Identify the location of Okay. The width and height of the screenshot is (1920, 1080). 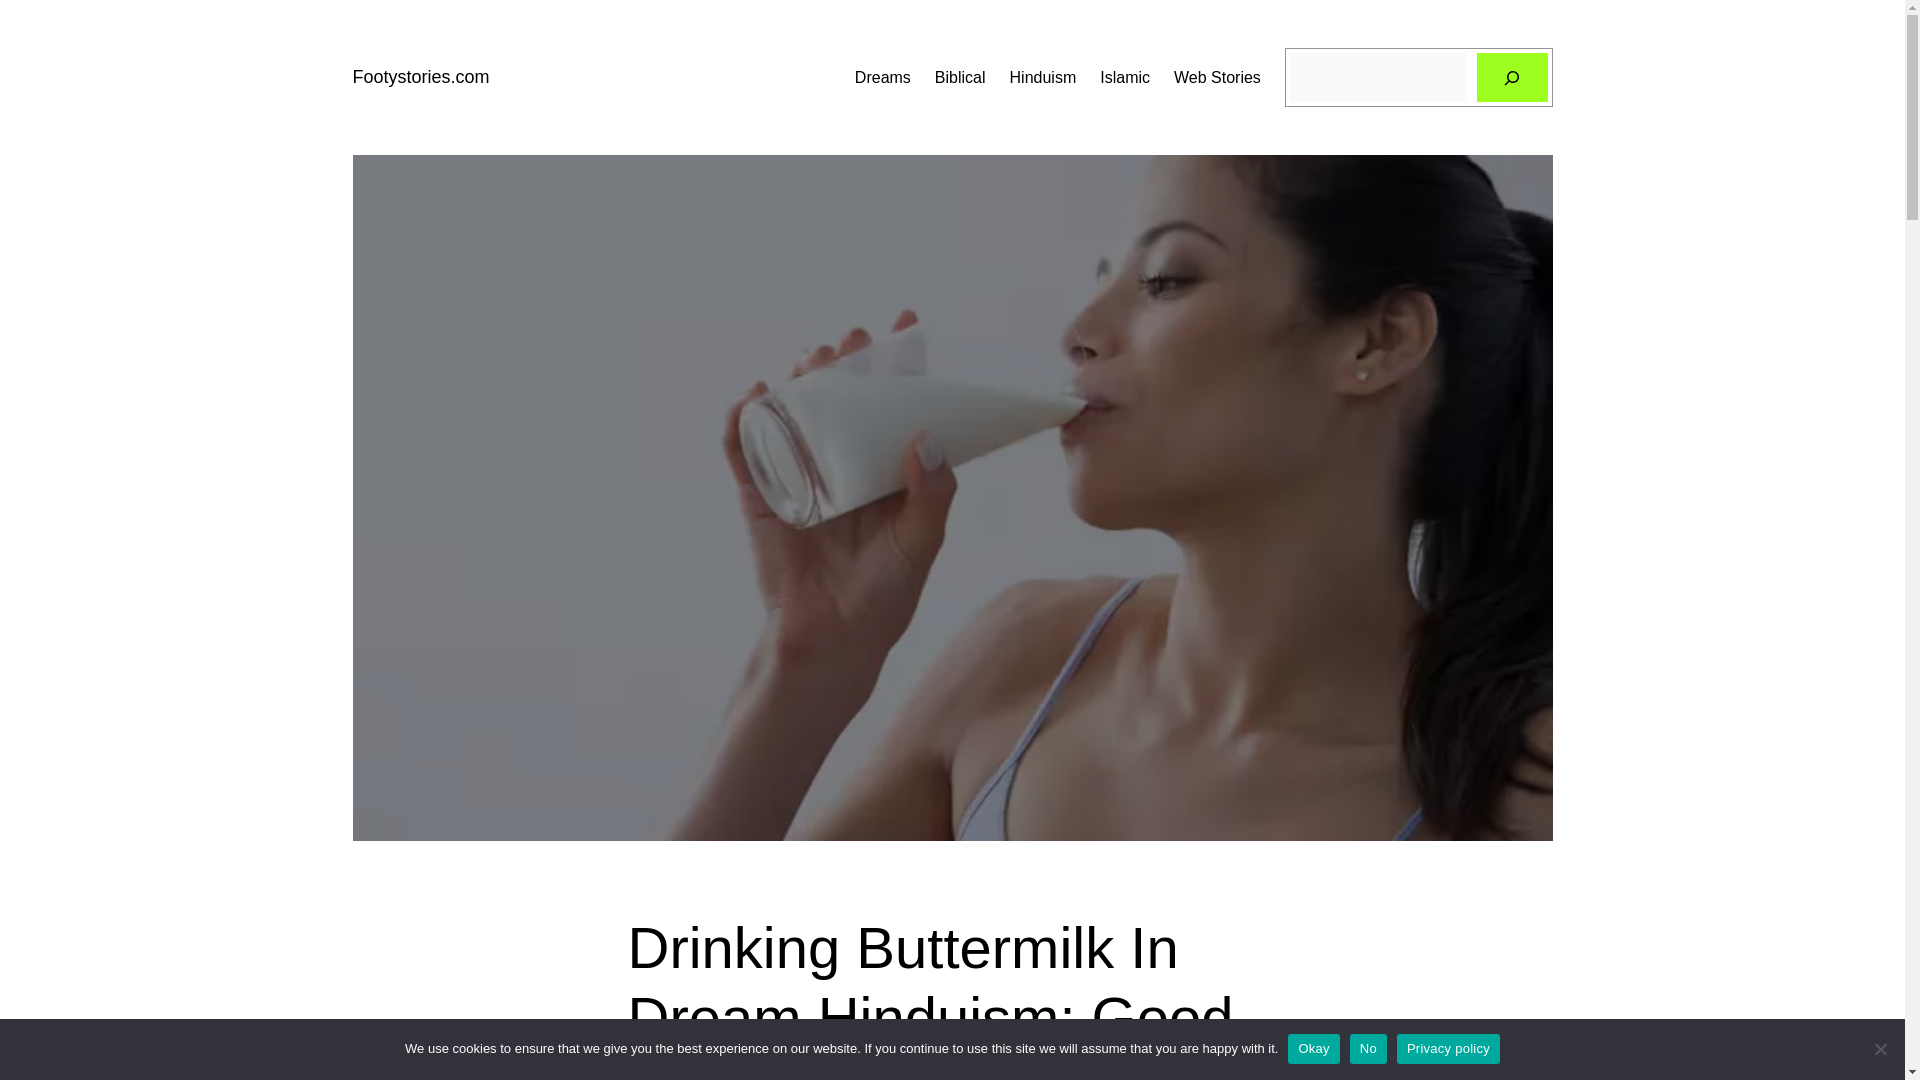
(1313, 1048).